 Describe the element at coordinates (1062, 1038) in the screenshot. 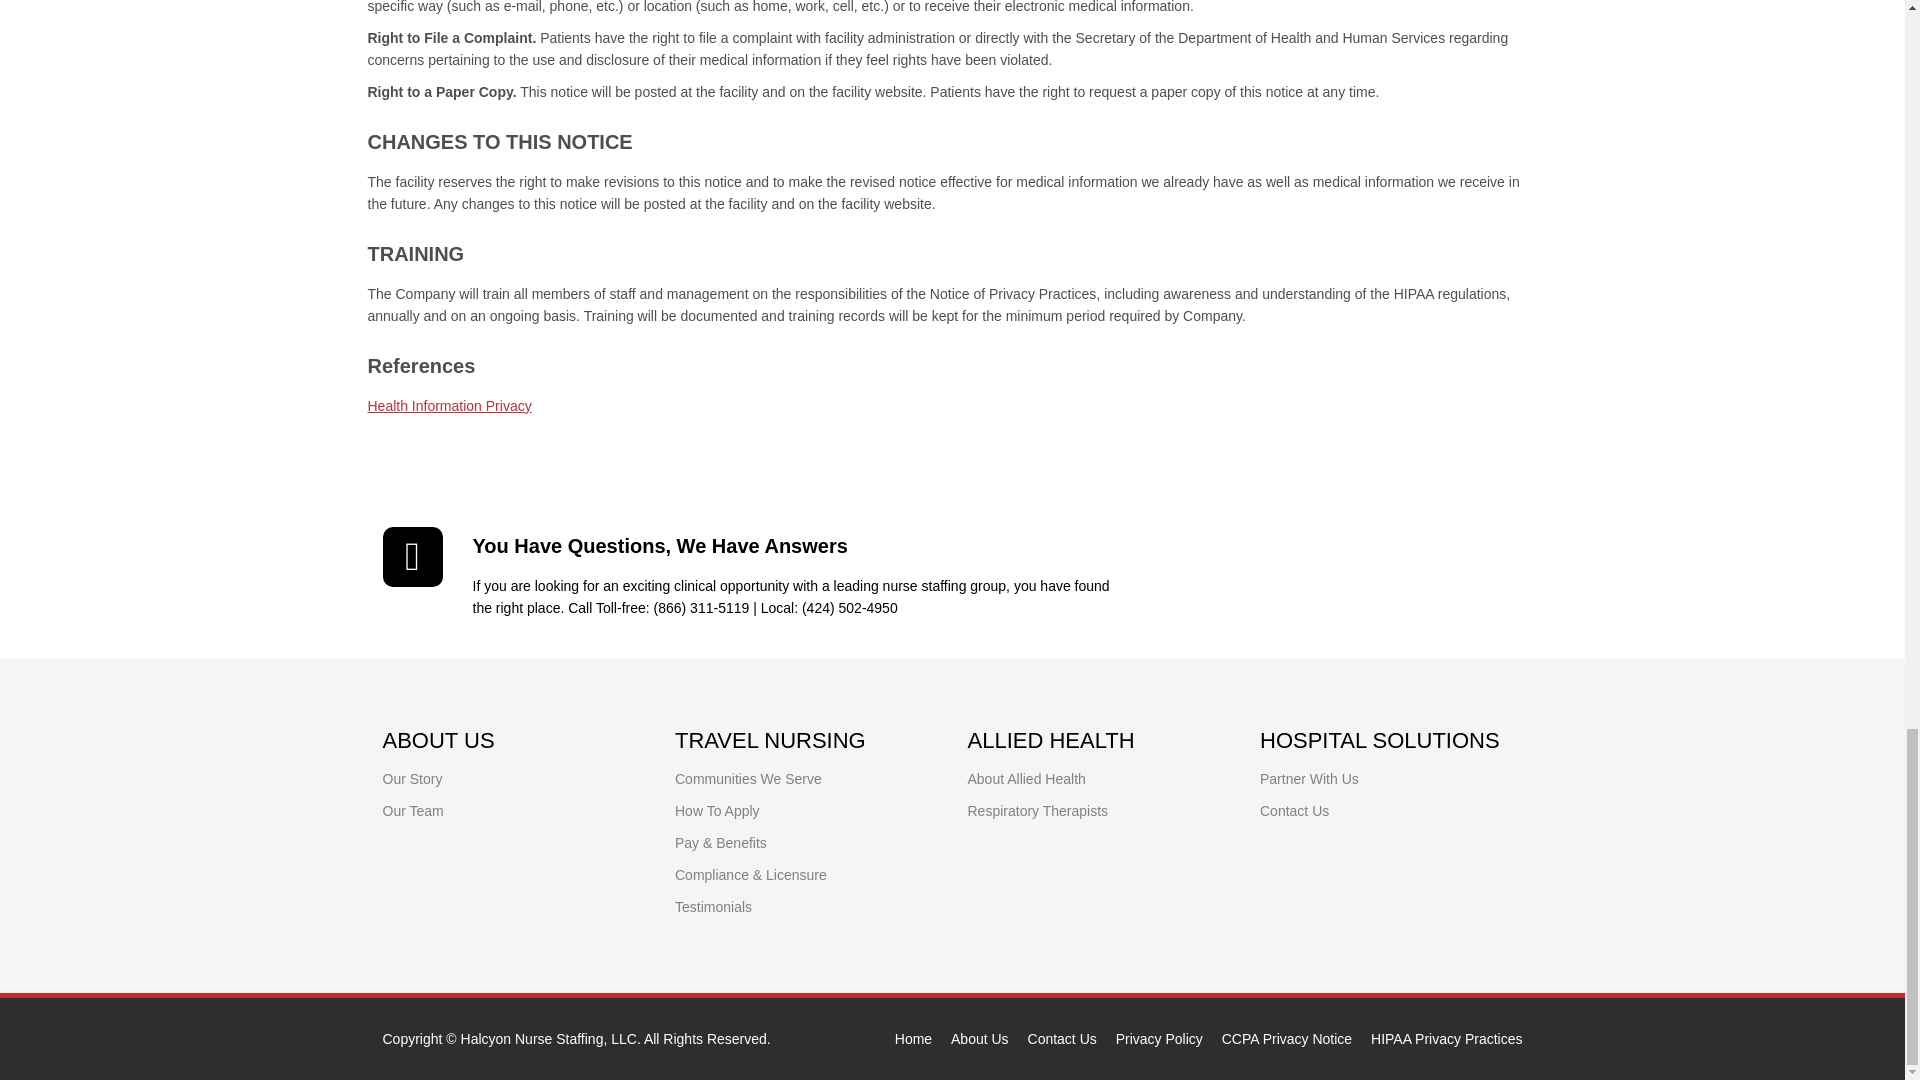

I see `Contact Us` at that location.